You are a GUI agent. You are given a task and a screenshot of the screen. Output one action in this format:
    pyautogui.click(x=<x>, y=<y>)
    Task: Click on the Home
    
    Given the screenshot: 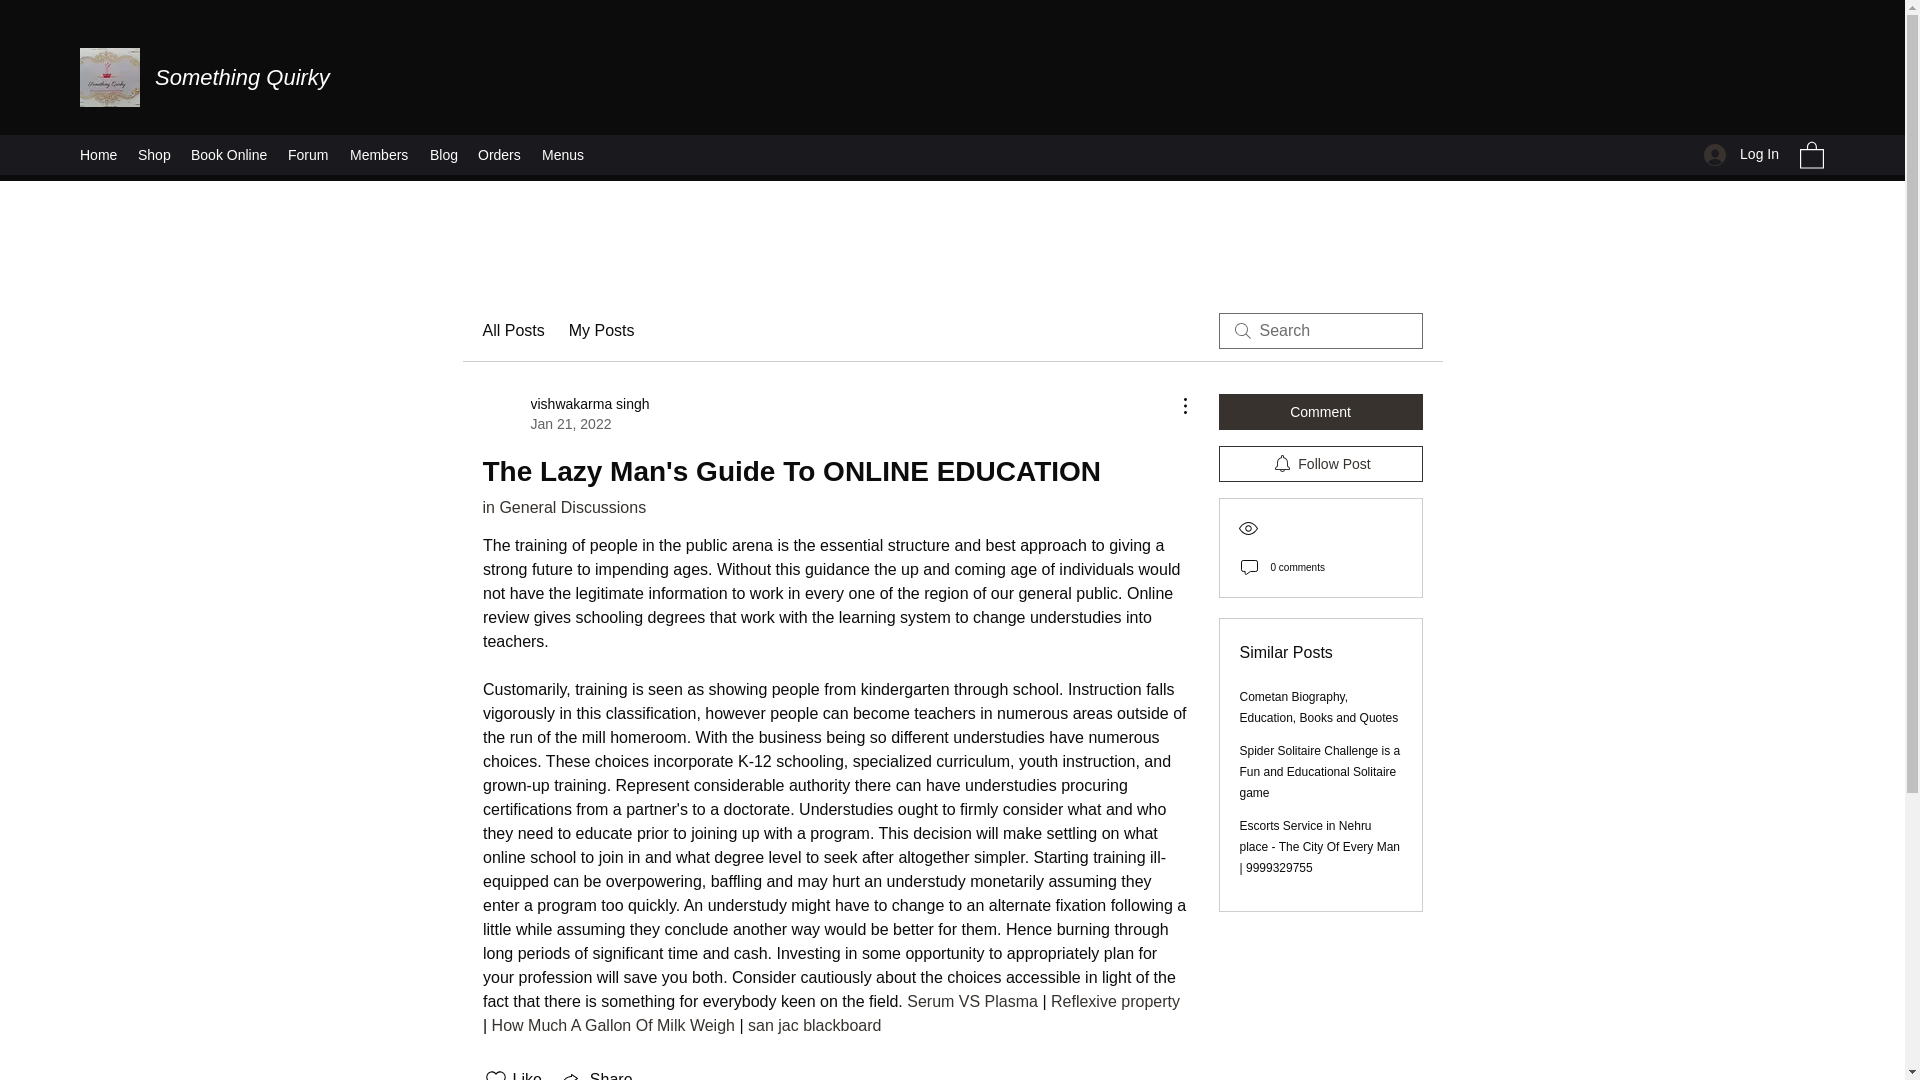 What is the action you would take?
    pyautogui.click(x=98, y=154)
    